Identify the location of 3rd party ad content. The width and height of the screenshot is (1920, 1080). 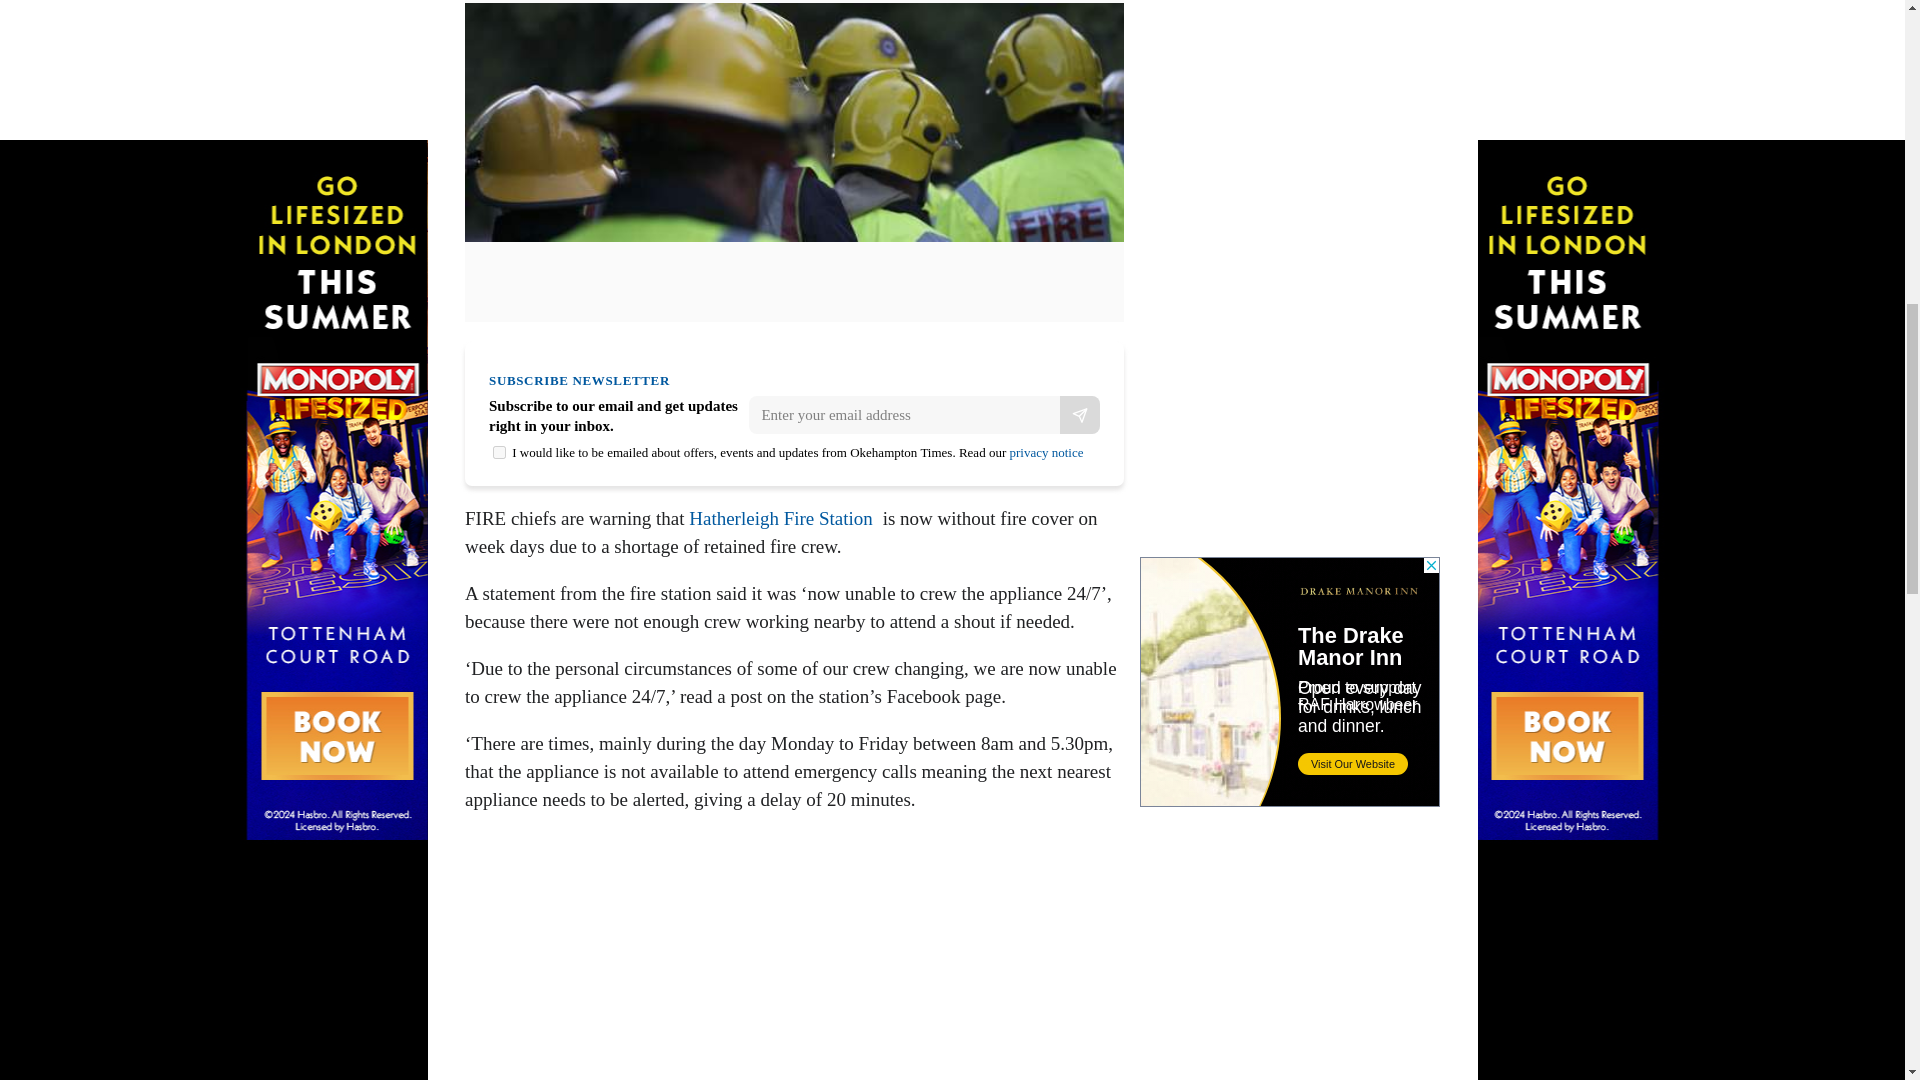
(1290, 682).